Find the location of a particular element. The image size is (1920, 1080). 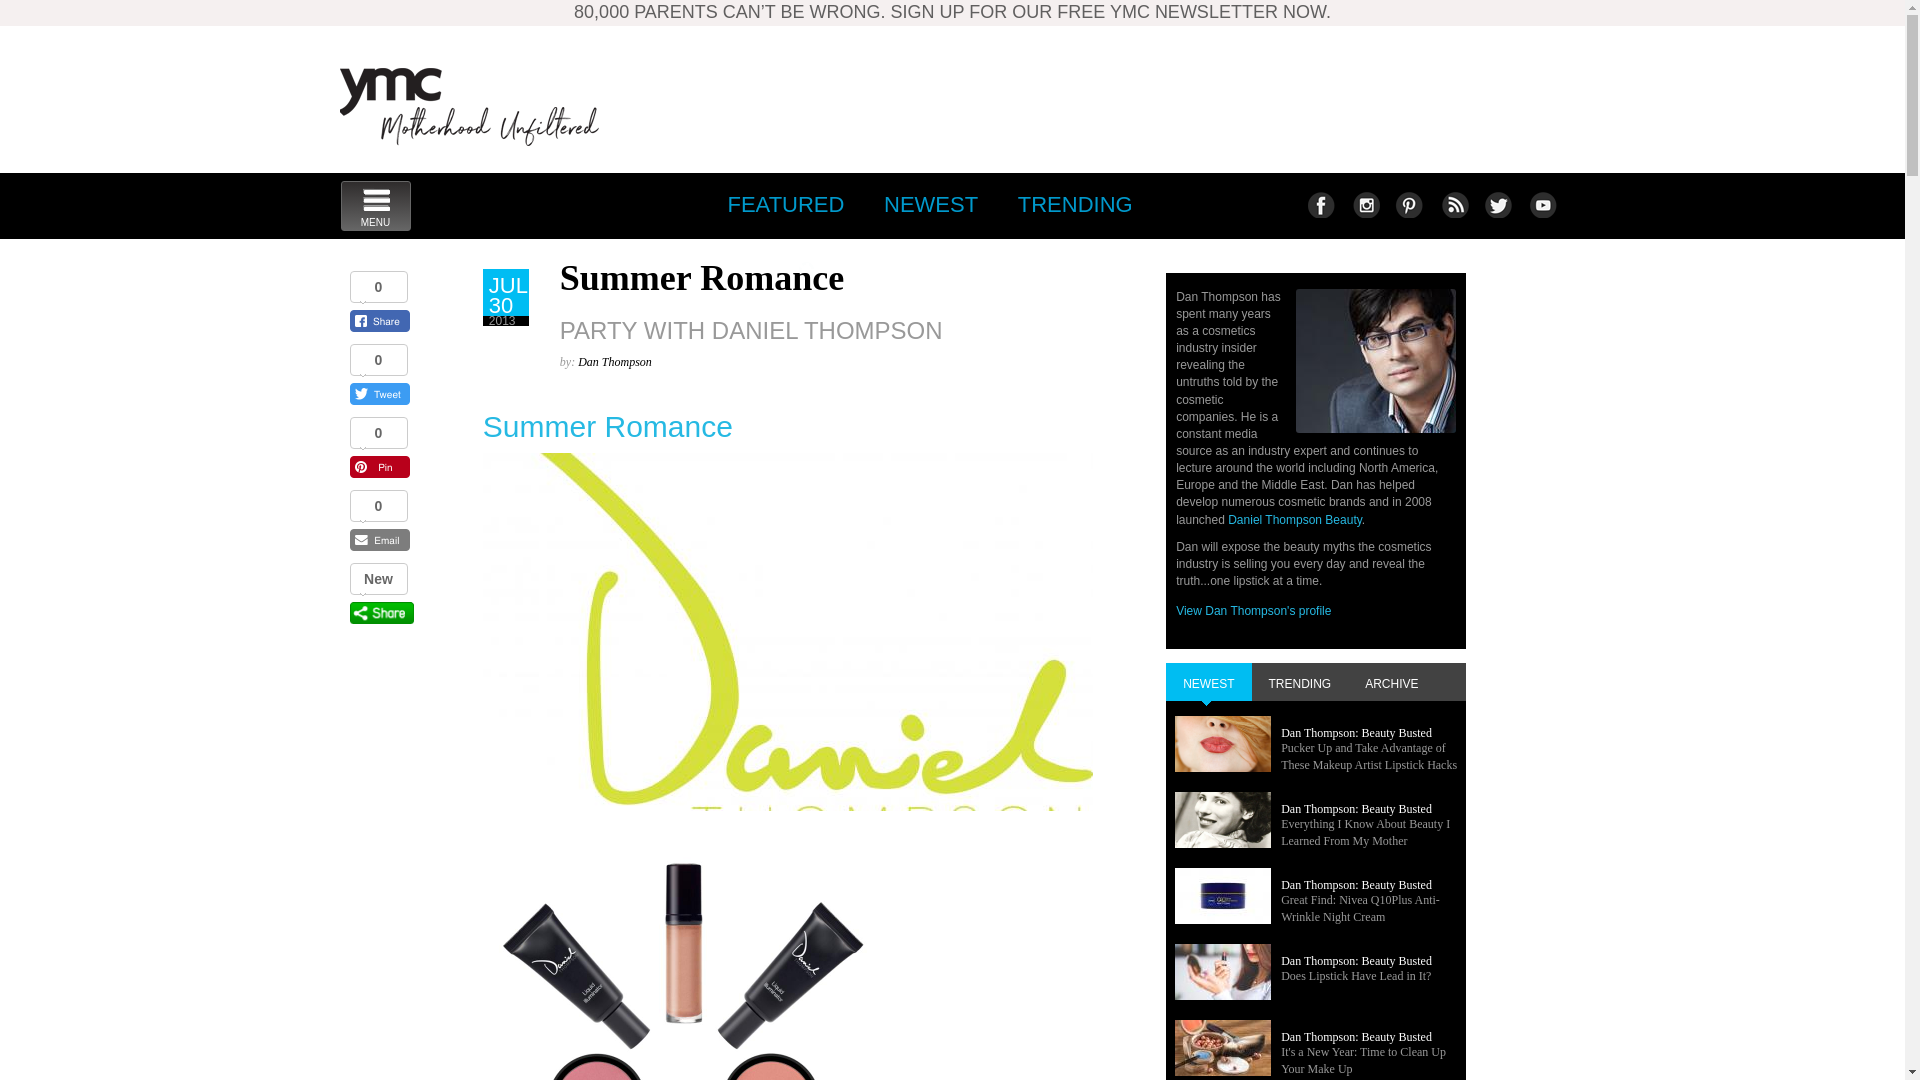

Facebook is located at coordinates (1497, 204).